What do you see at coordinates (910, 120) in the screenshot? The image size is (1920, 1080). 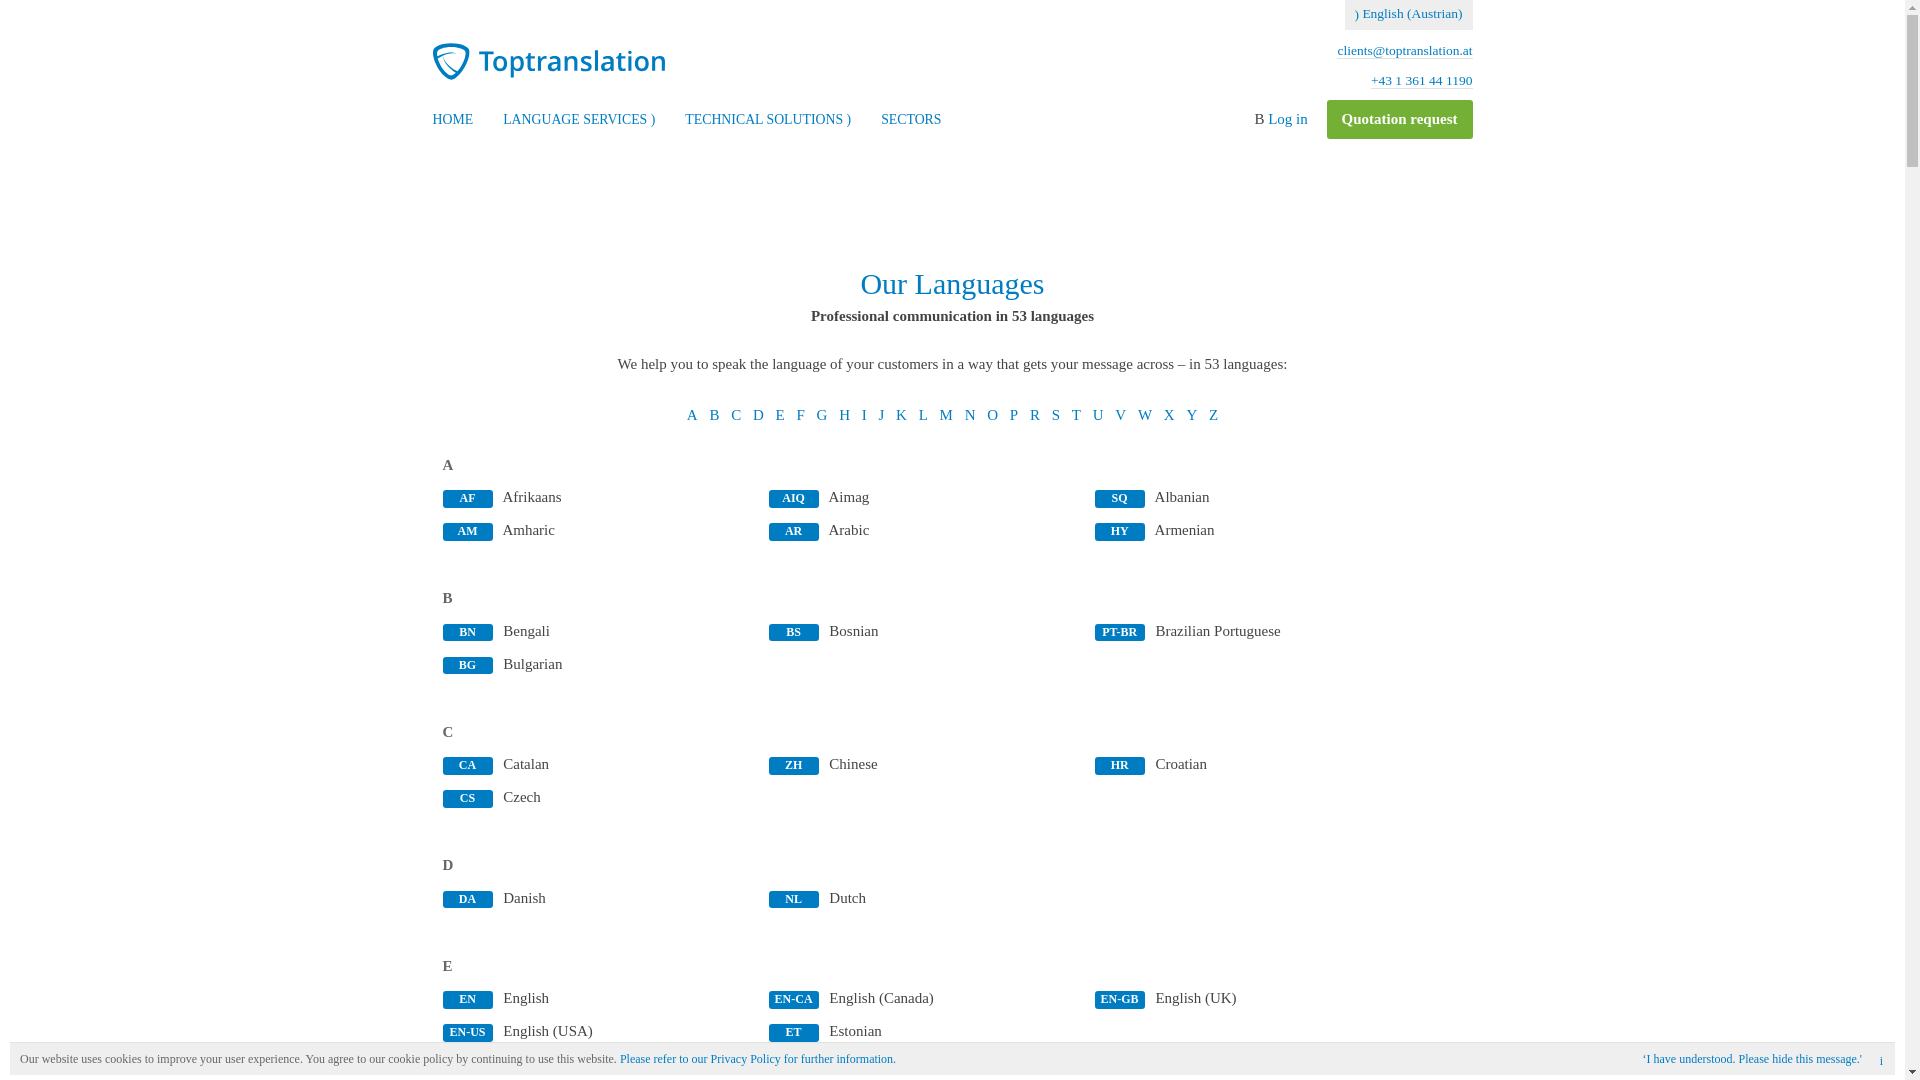 I see `SECTORS` at bounding box center [910, 120].